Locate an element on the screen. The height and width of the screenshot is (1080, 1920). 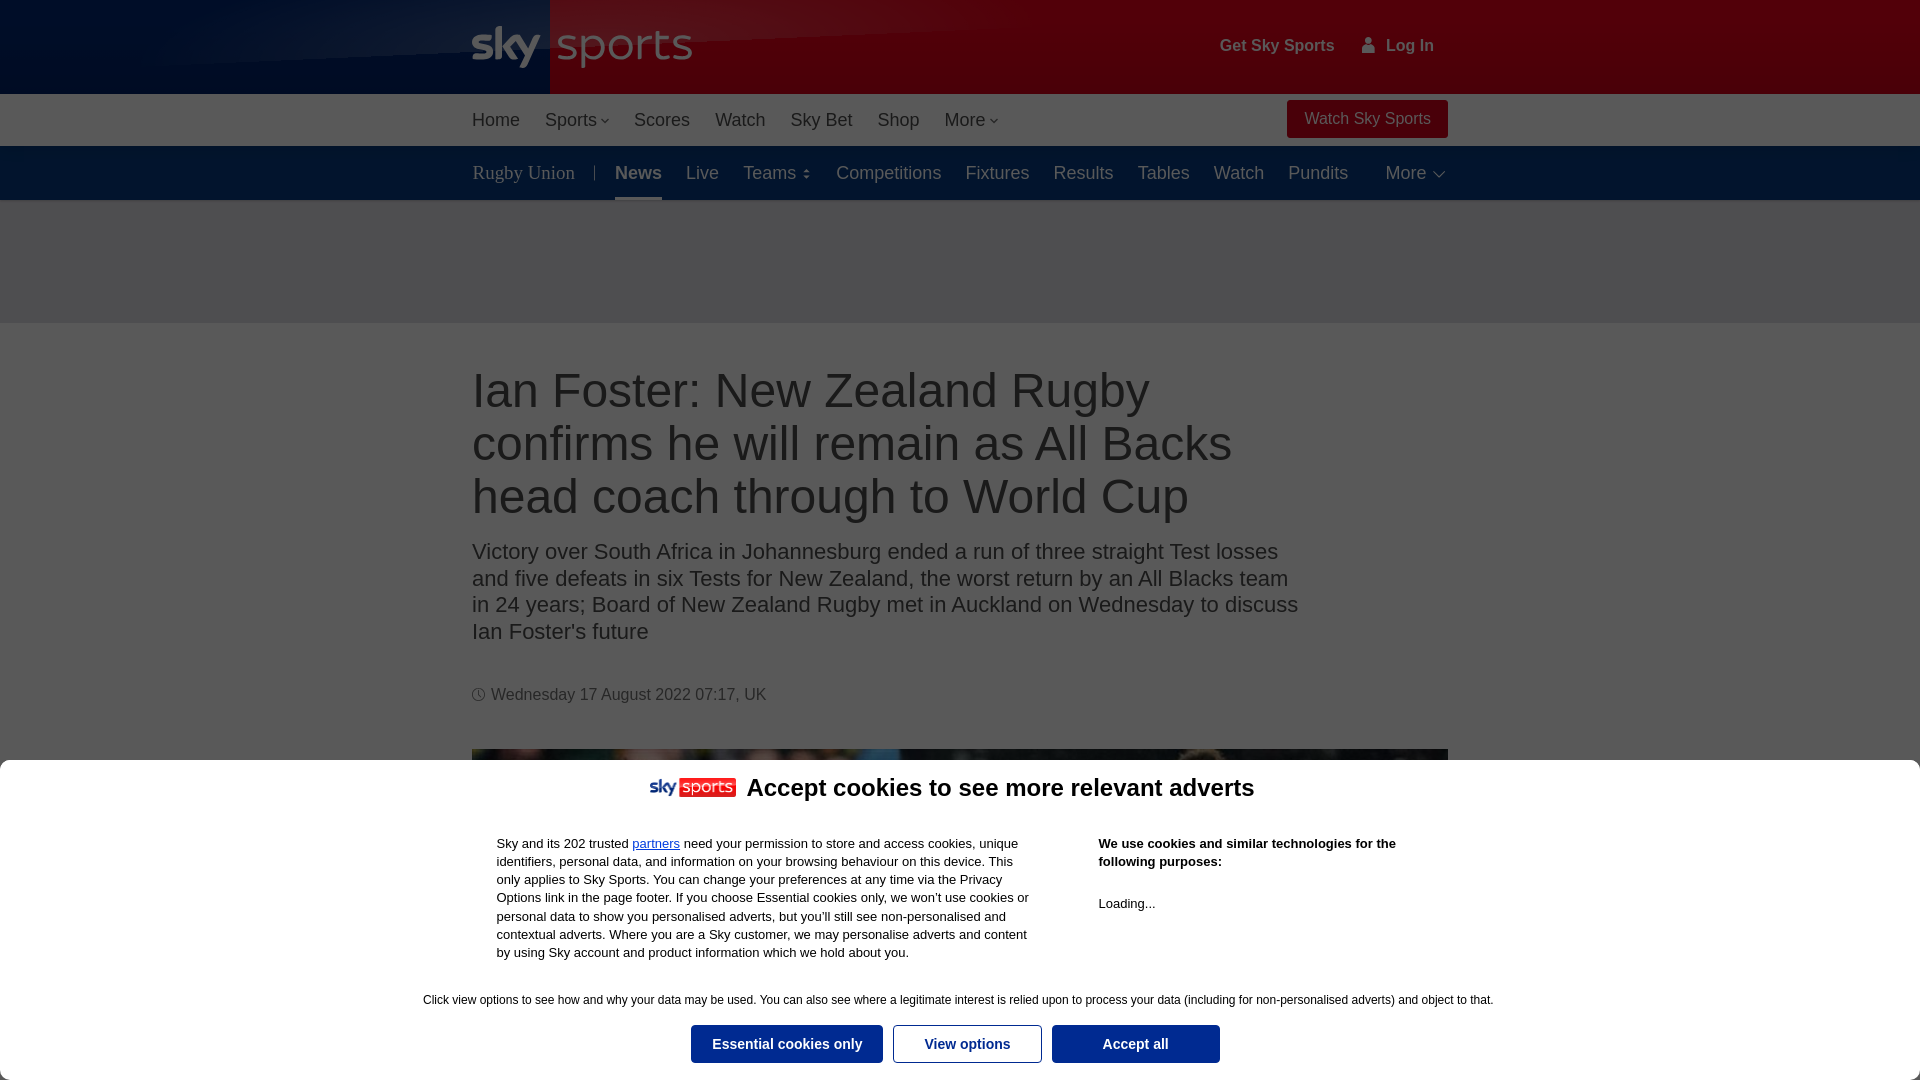
Sky Bet is located at coordinates (820, 120).